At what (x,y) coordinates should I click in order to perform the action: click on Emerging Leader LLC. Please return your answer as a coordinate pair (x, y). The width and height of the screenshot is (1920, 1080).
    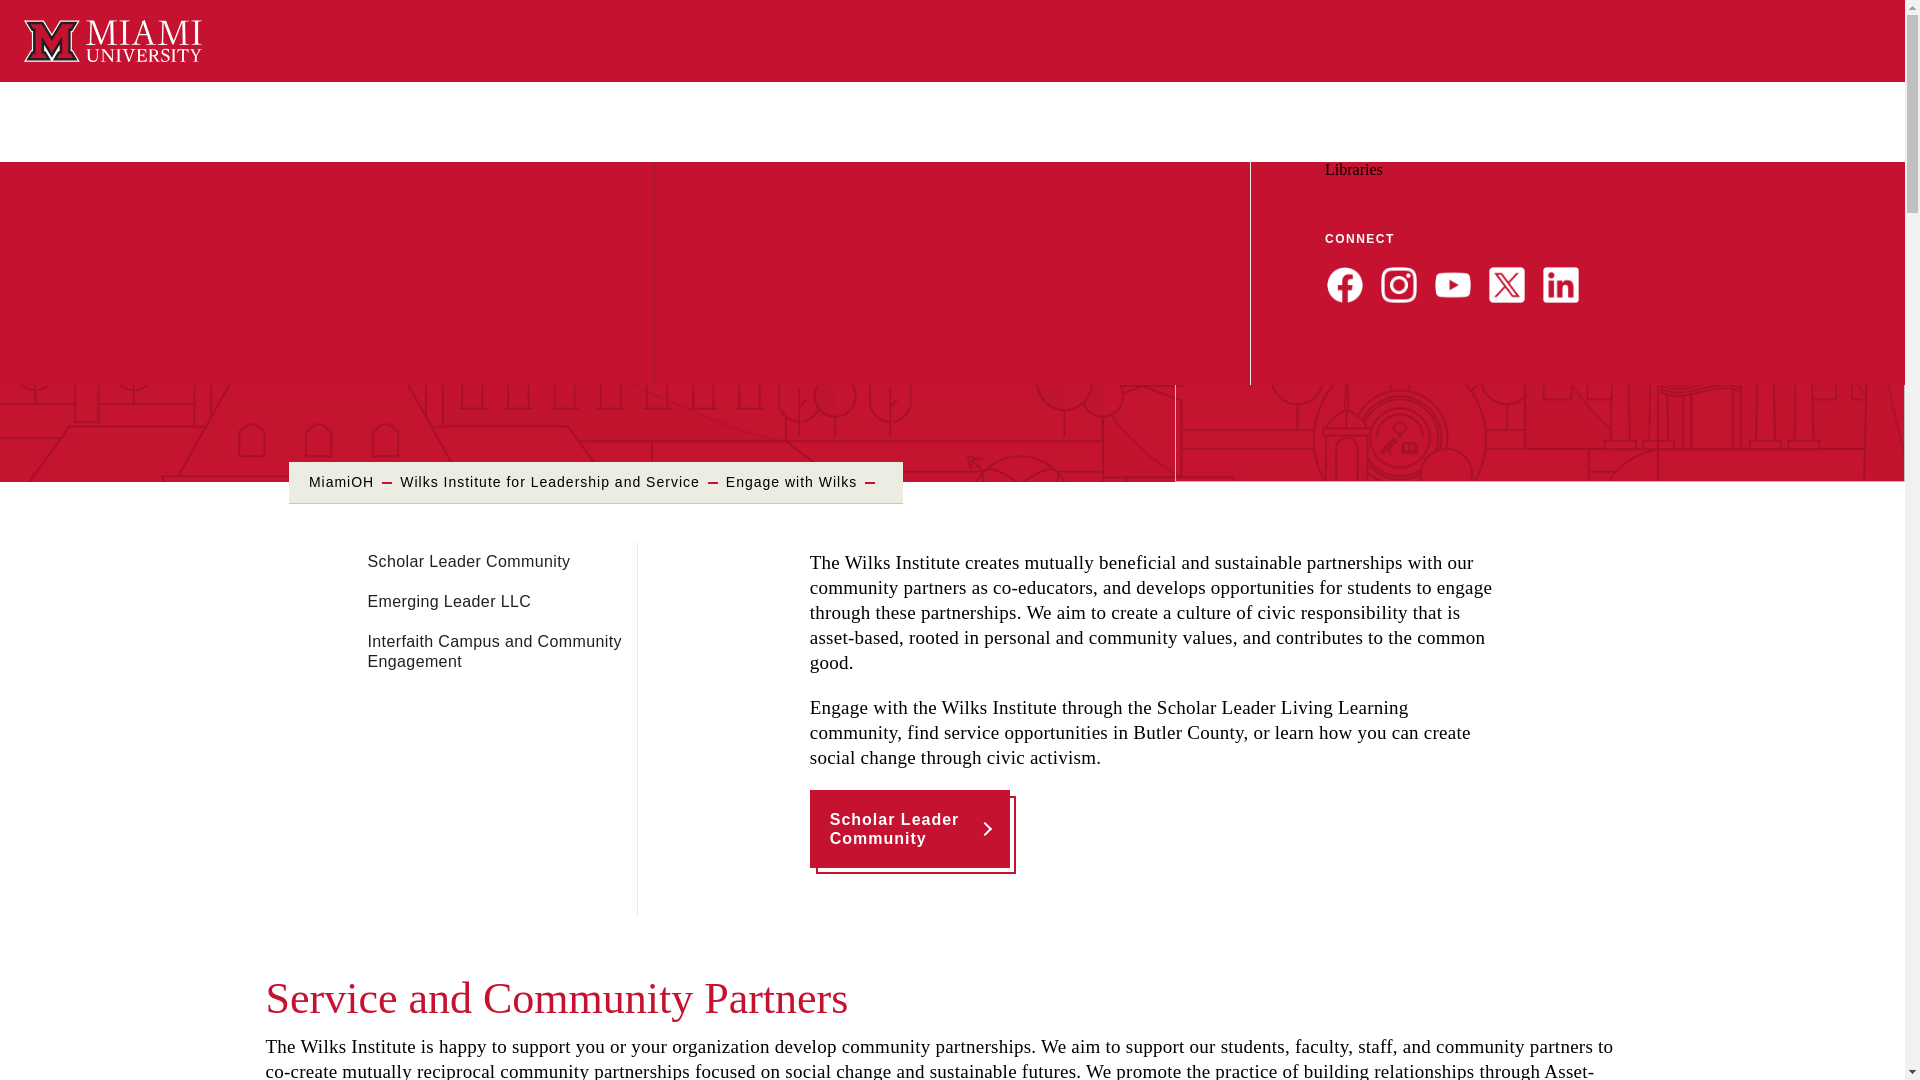
    Looking at the image, I should click on (450, 602).